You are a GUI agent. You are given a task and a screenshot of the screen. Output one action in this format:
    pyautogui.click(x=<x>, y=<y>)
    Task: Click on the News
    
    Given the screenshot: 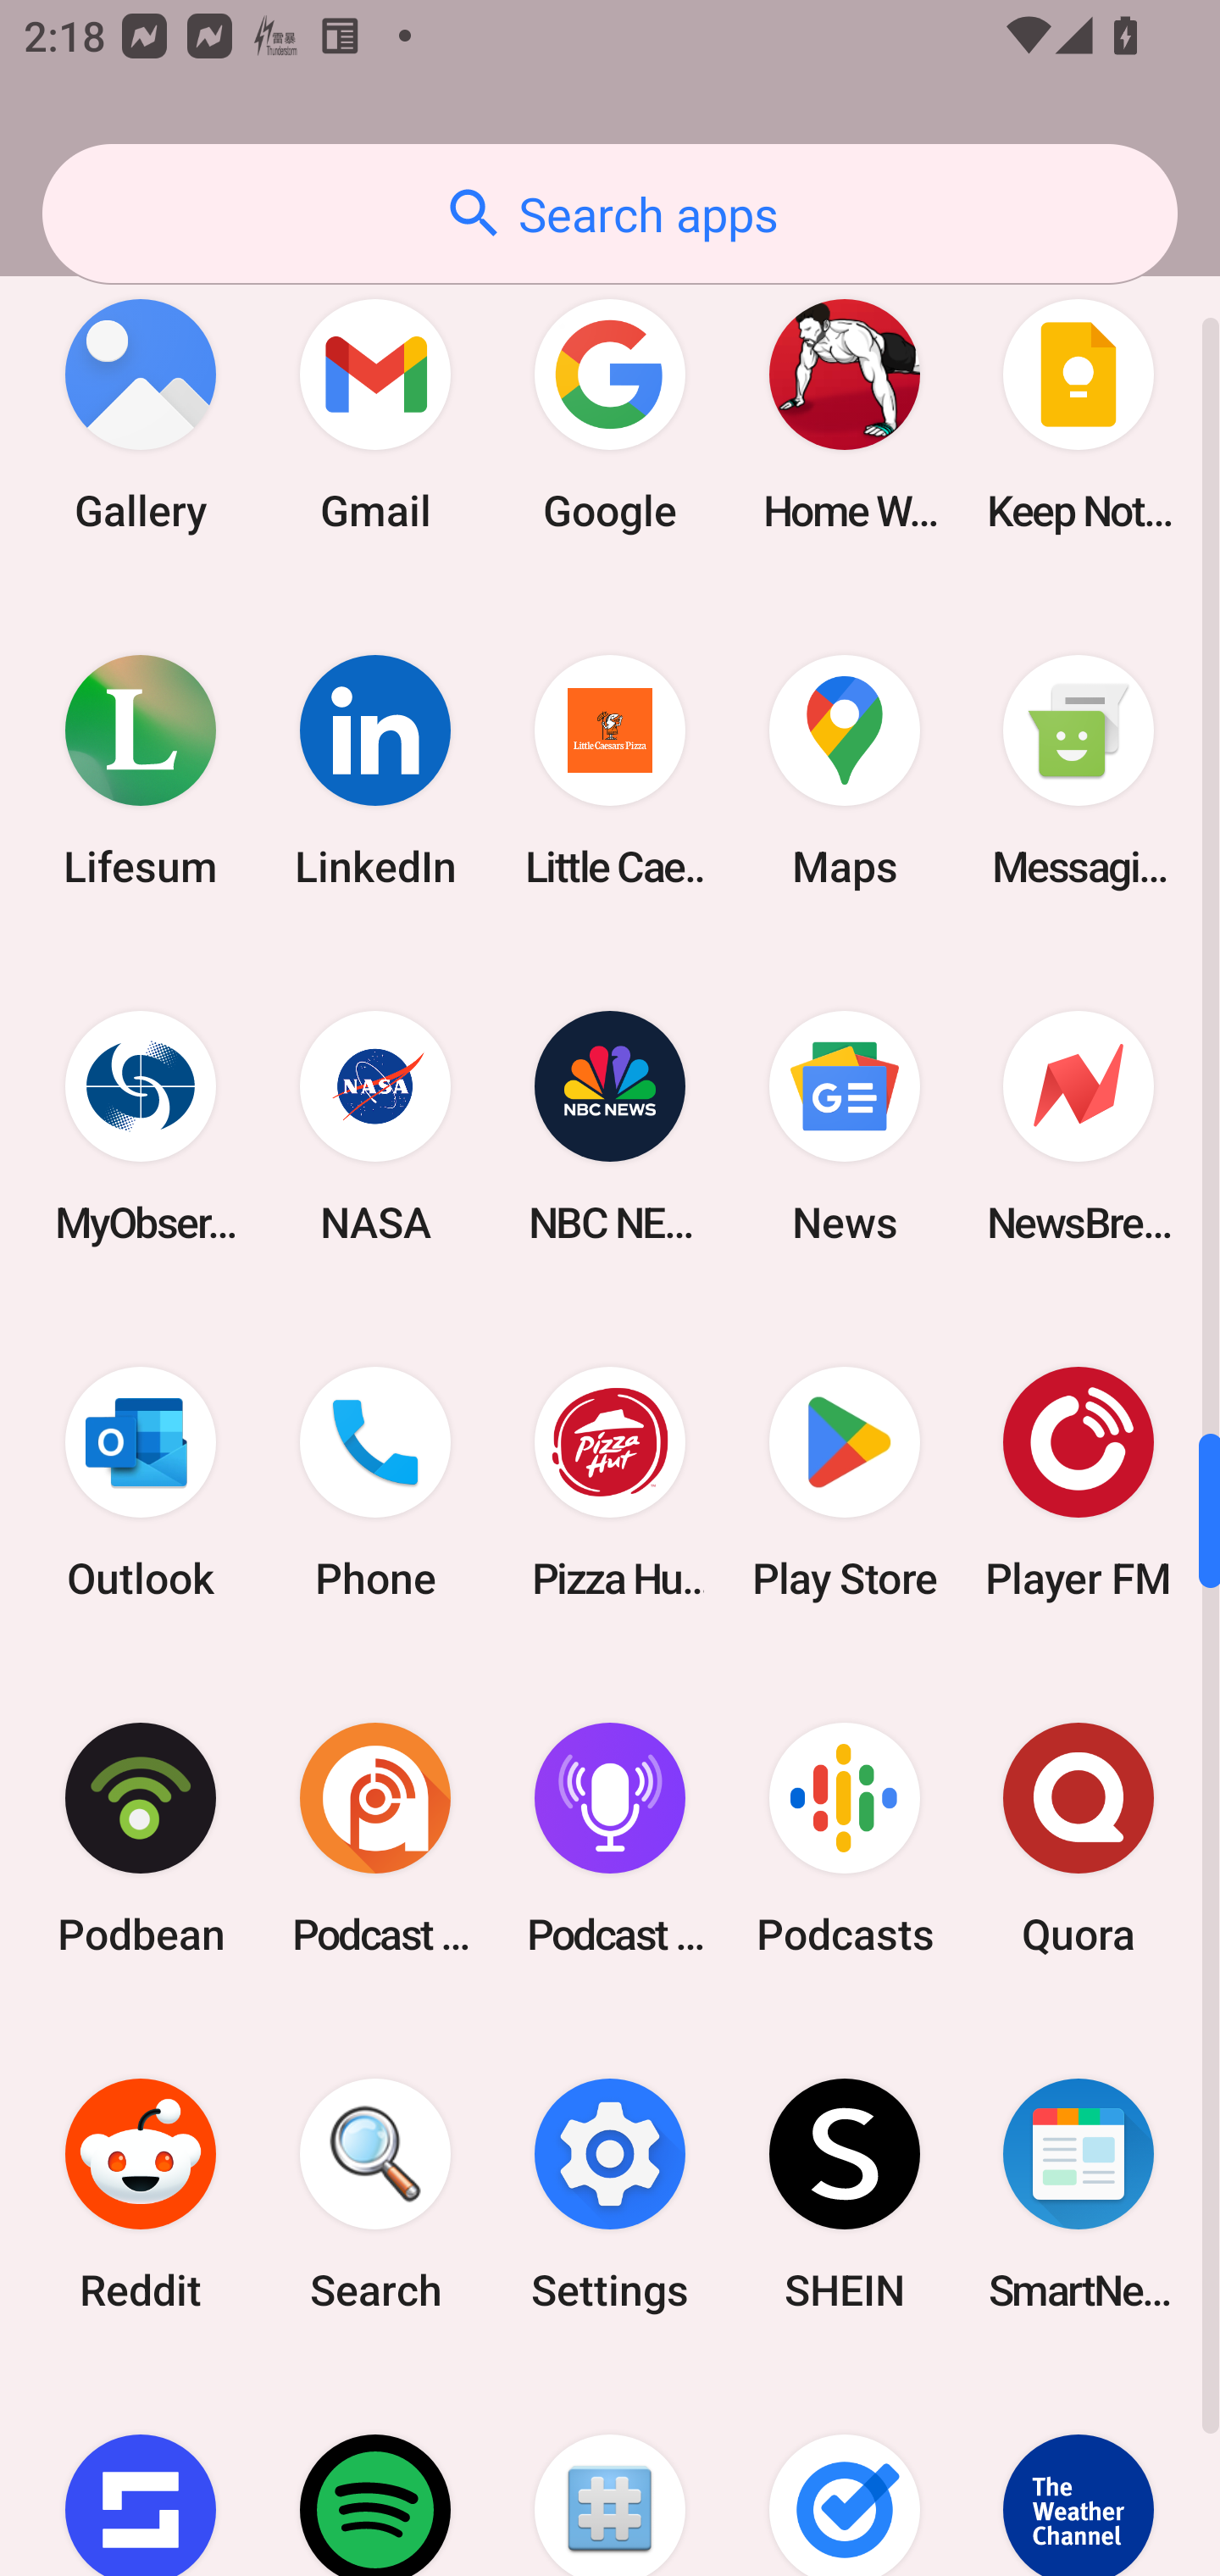 What is the action you would take?
    pyautogui.click(x=844, y=1127)
    